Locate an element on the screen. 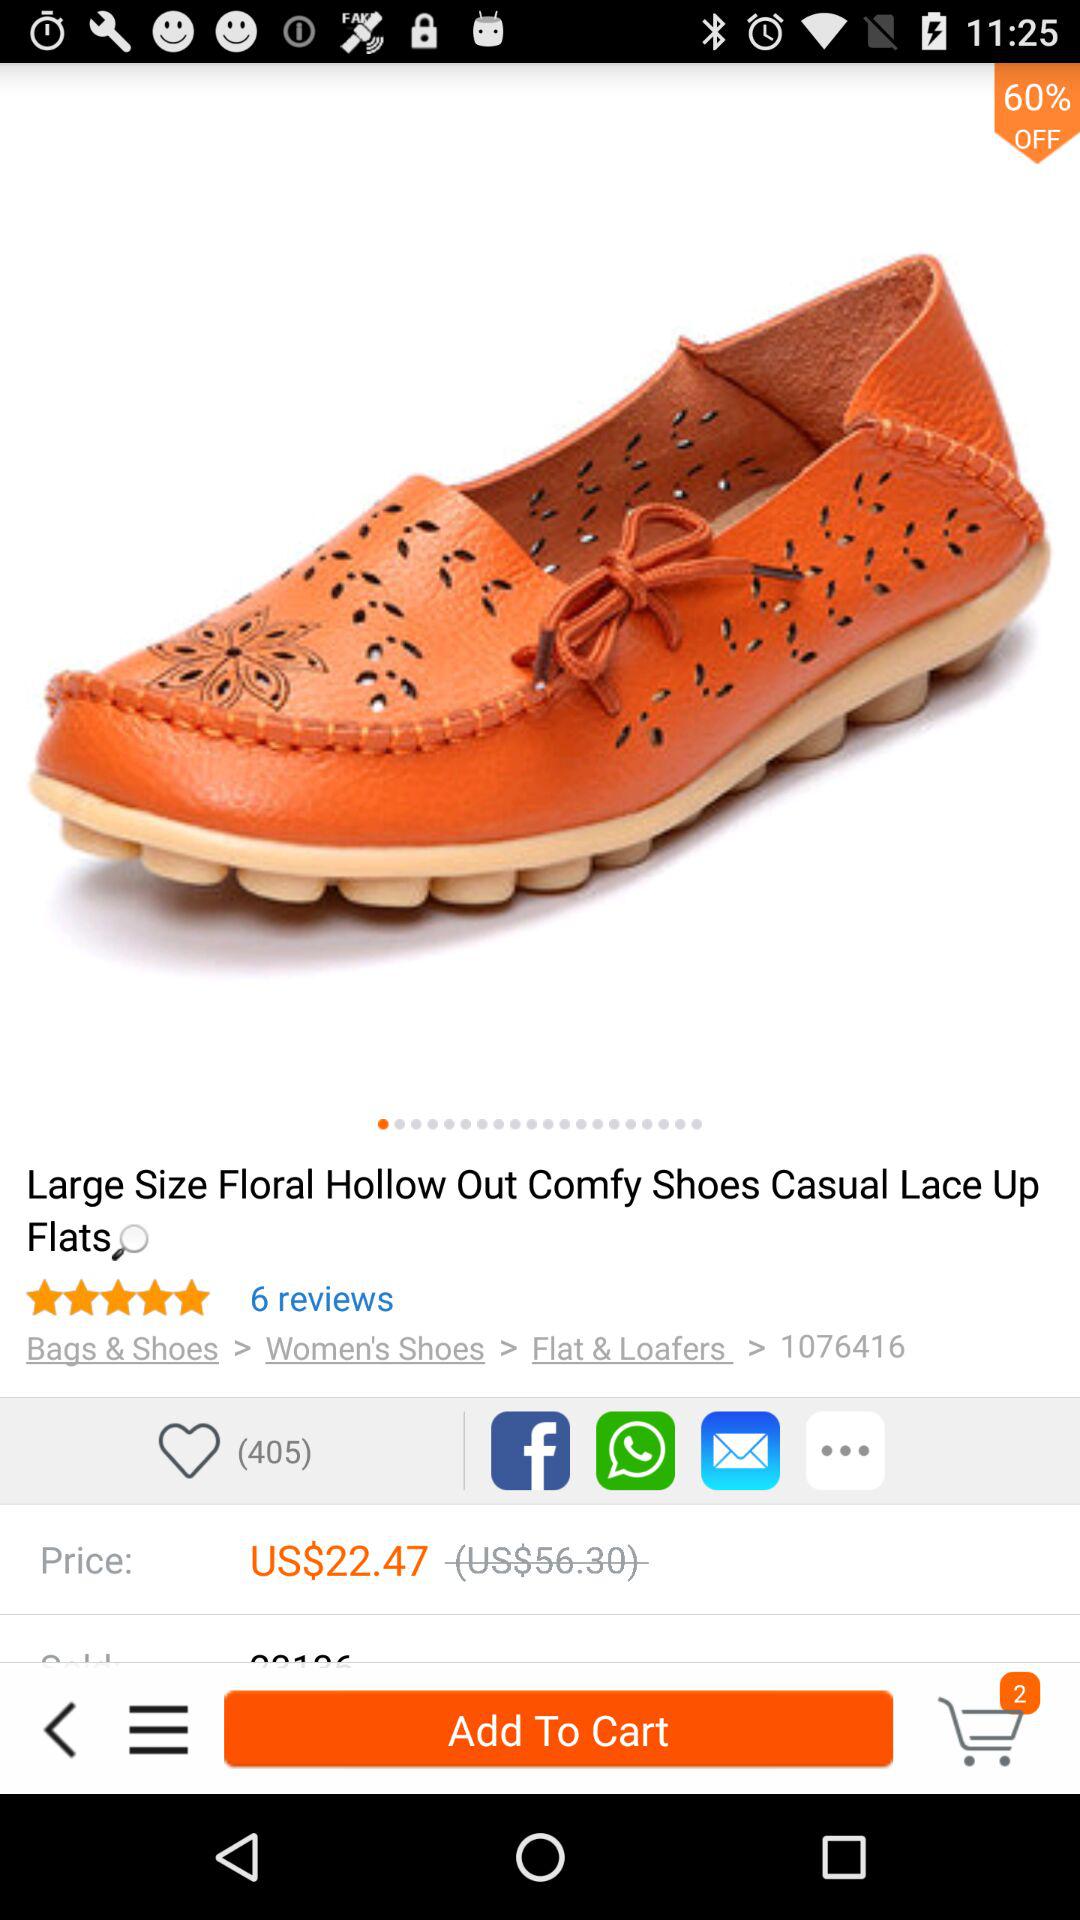 This screenshot has width=1080, height=1920. go to menu is located at coordinates (158, 1730).